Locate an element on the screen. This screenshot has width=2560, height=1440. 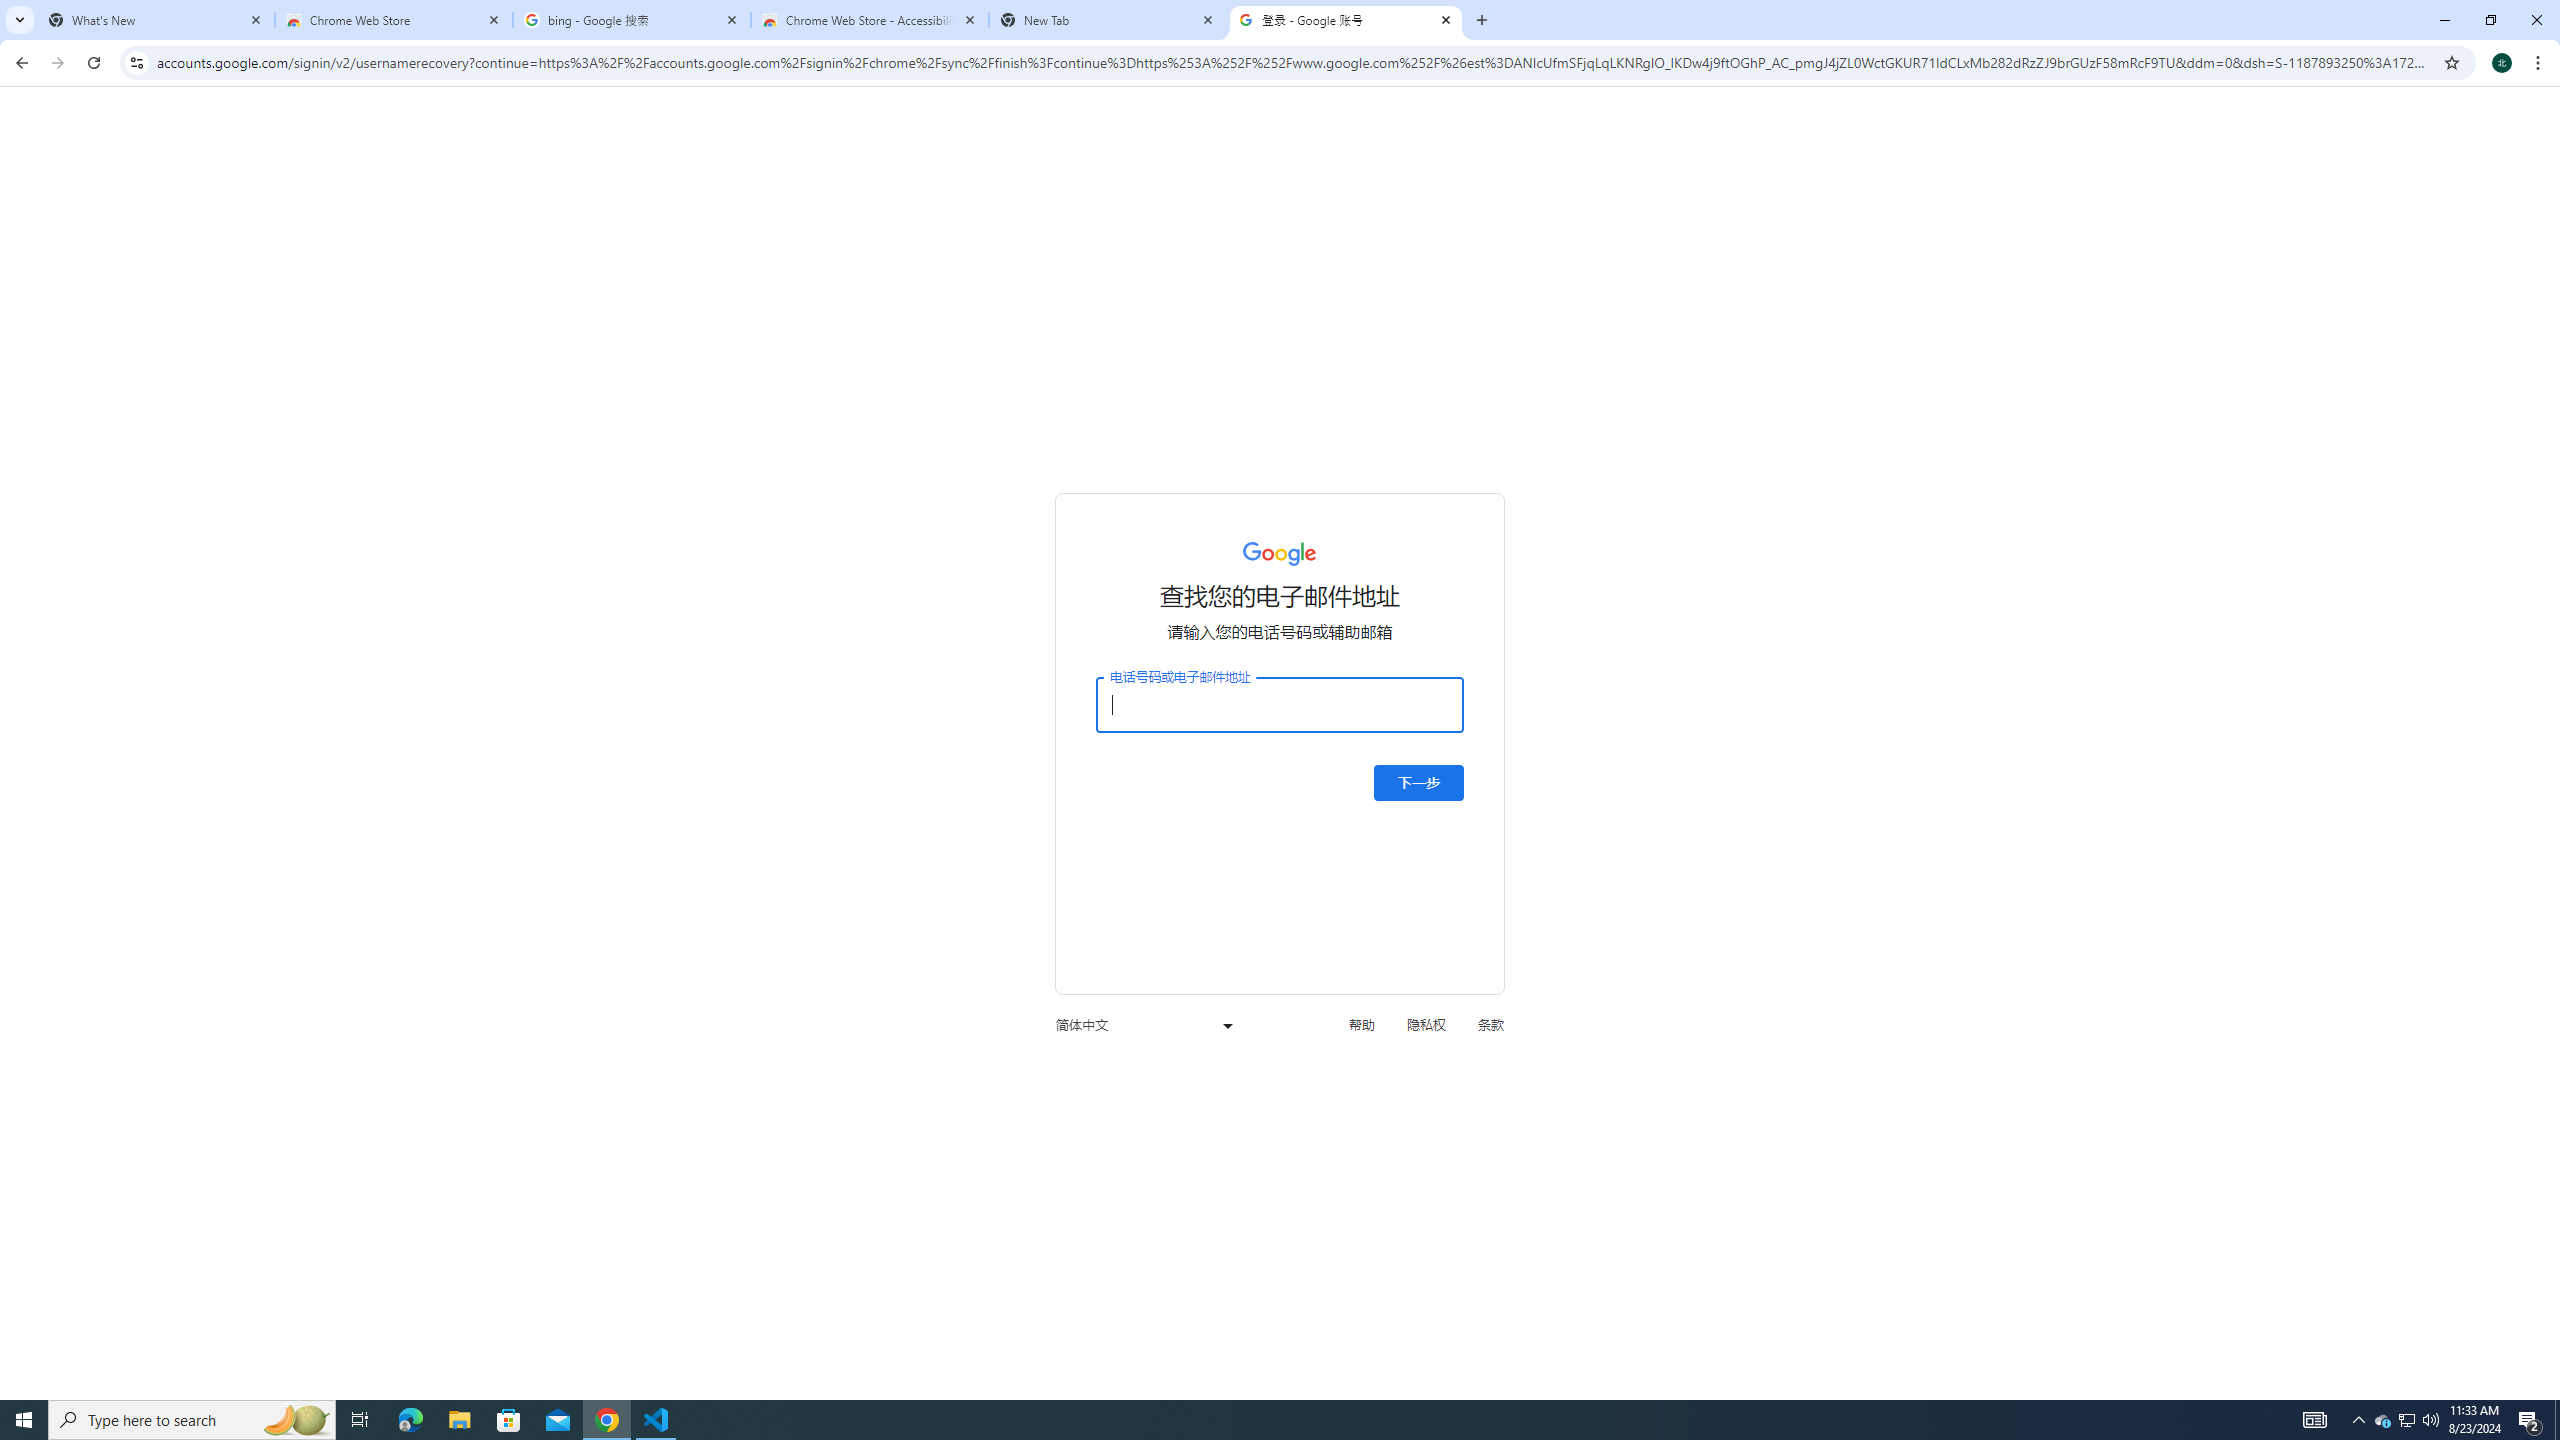
Chrome Web Store is located at coordinates (394, 20).